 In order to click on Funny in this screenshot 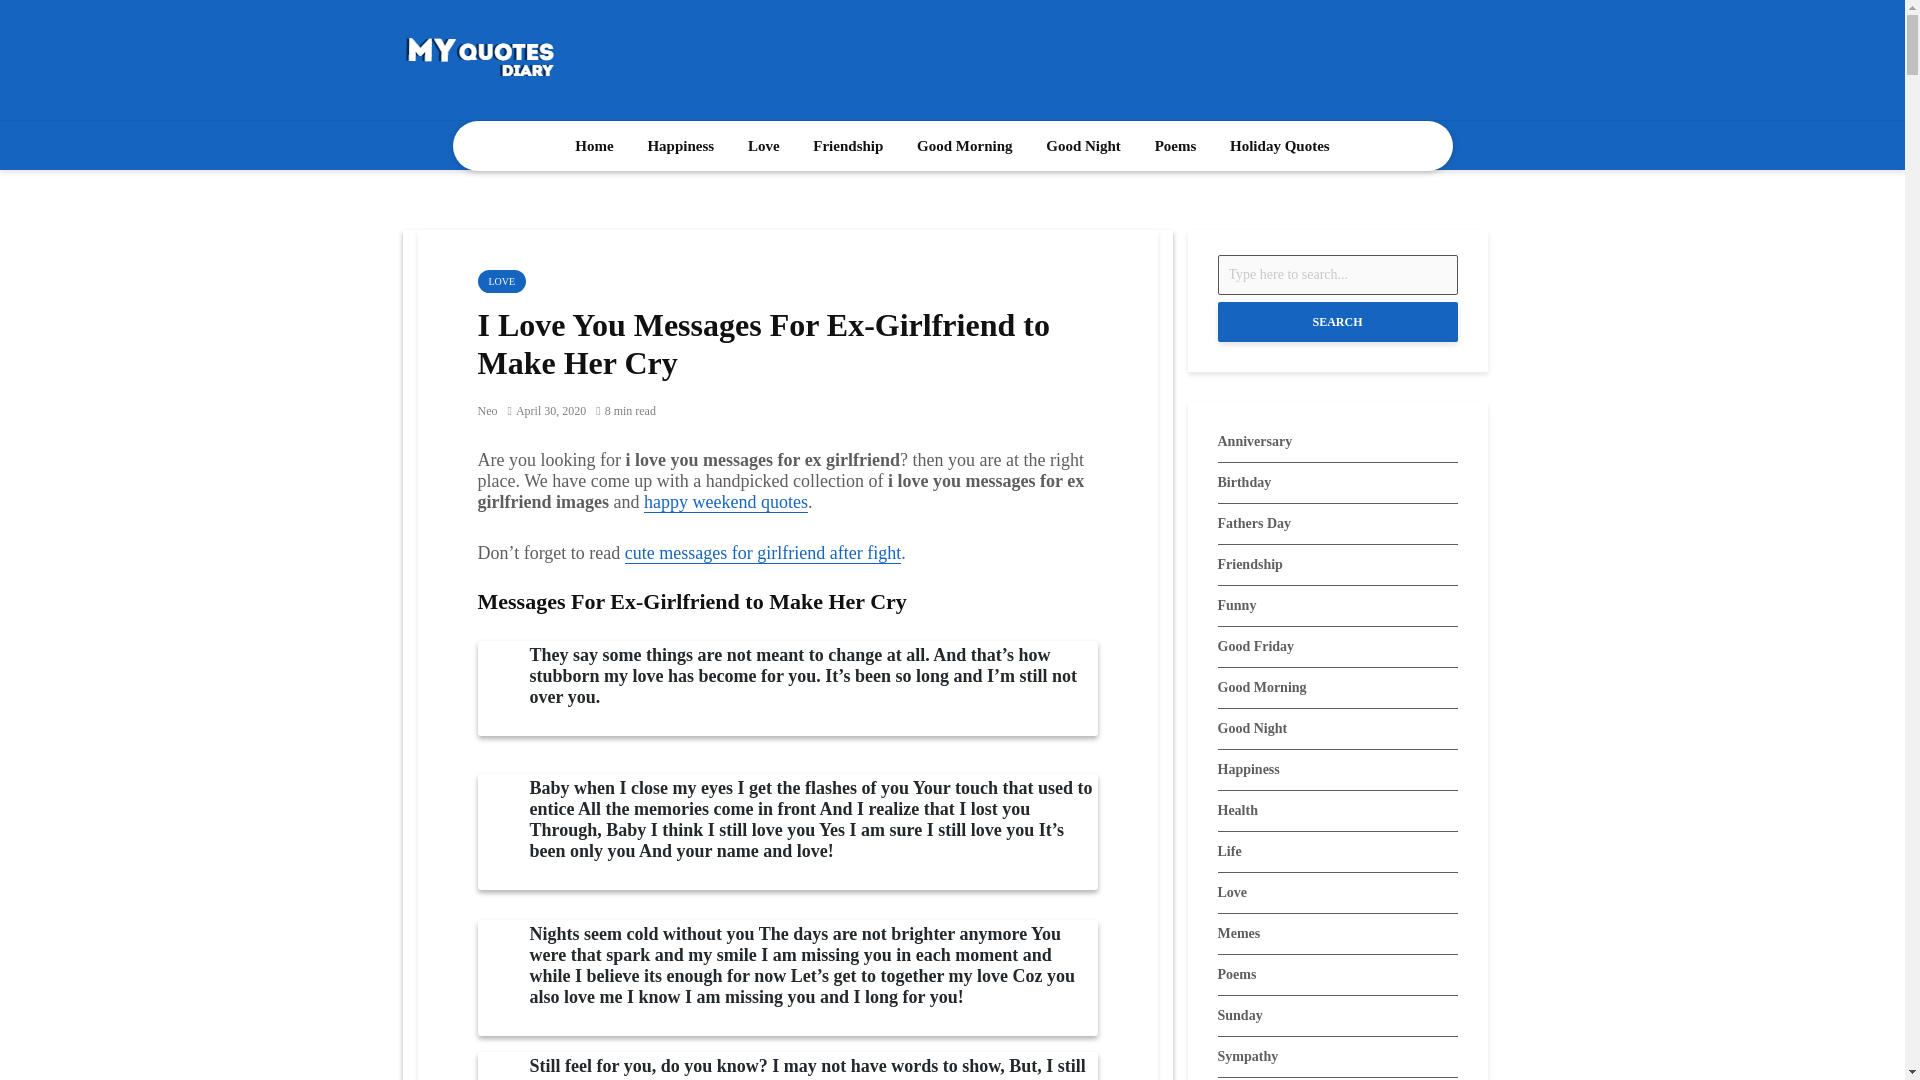, I will do `click(1337, 606)`.